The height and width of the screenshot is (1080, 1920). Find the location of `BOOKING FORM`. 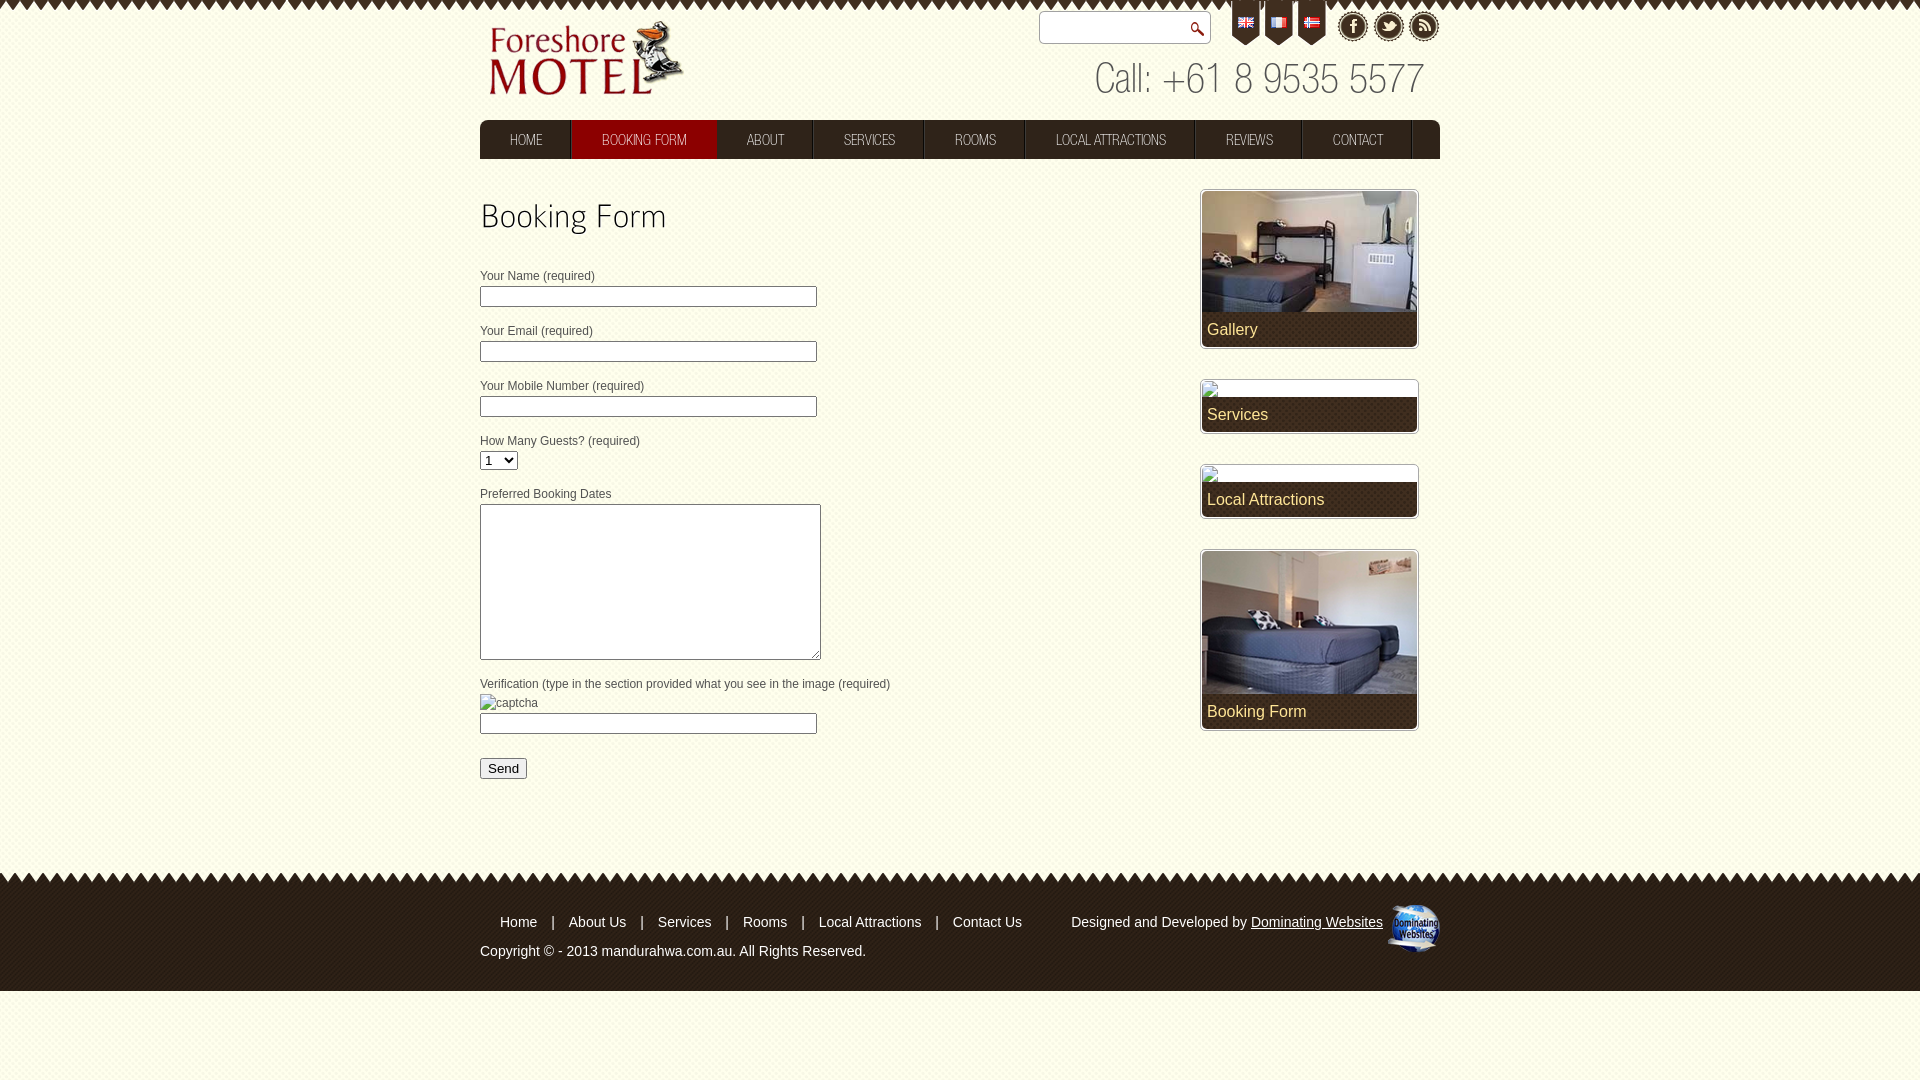

BOOKING FORM is located at coordinates (644, 140).